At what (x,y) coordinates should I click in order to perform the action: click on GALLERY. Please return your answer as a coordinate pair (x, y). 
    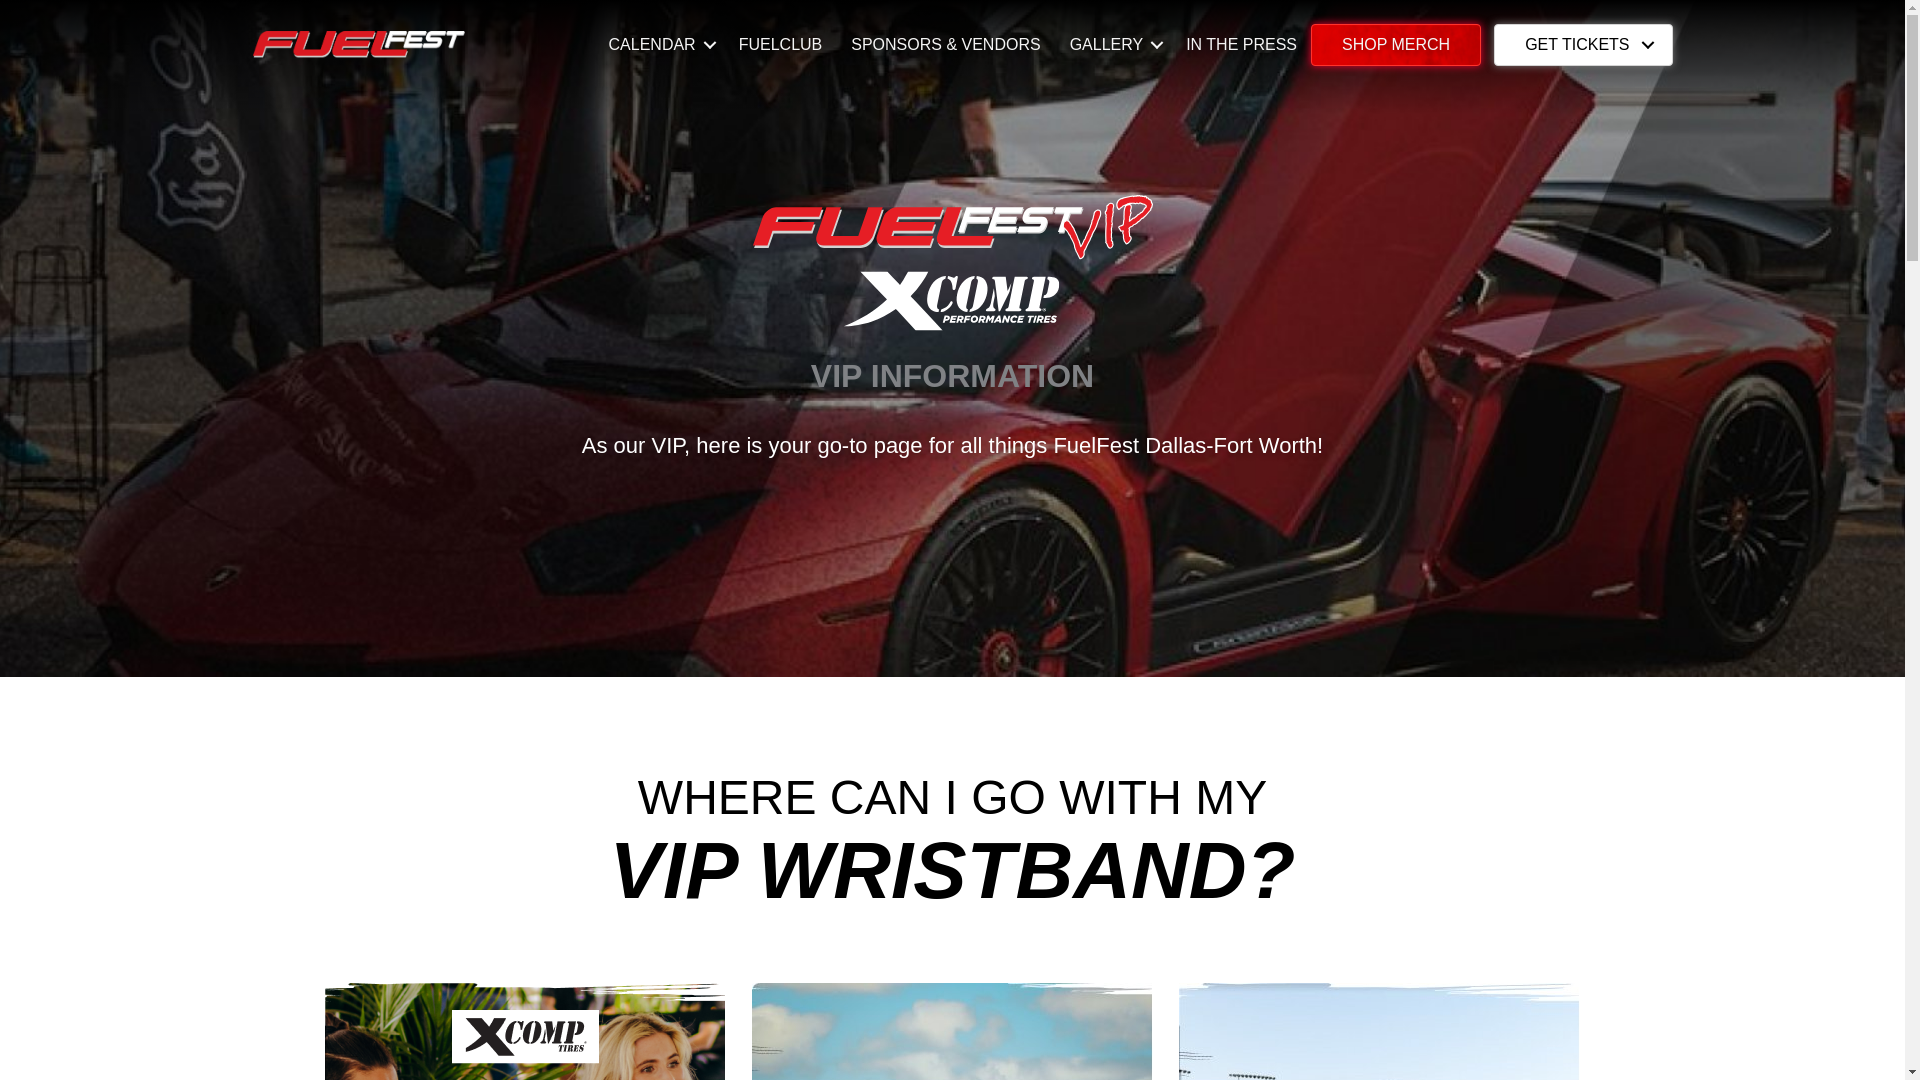
    Looking at the image, I should click on (1114, 45).